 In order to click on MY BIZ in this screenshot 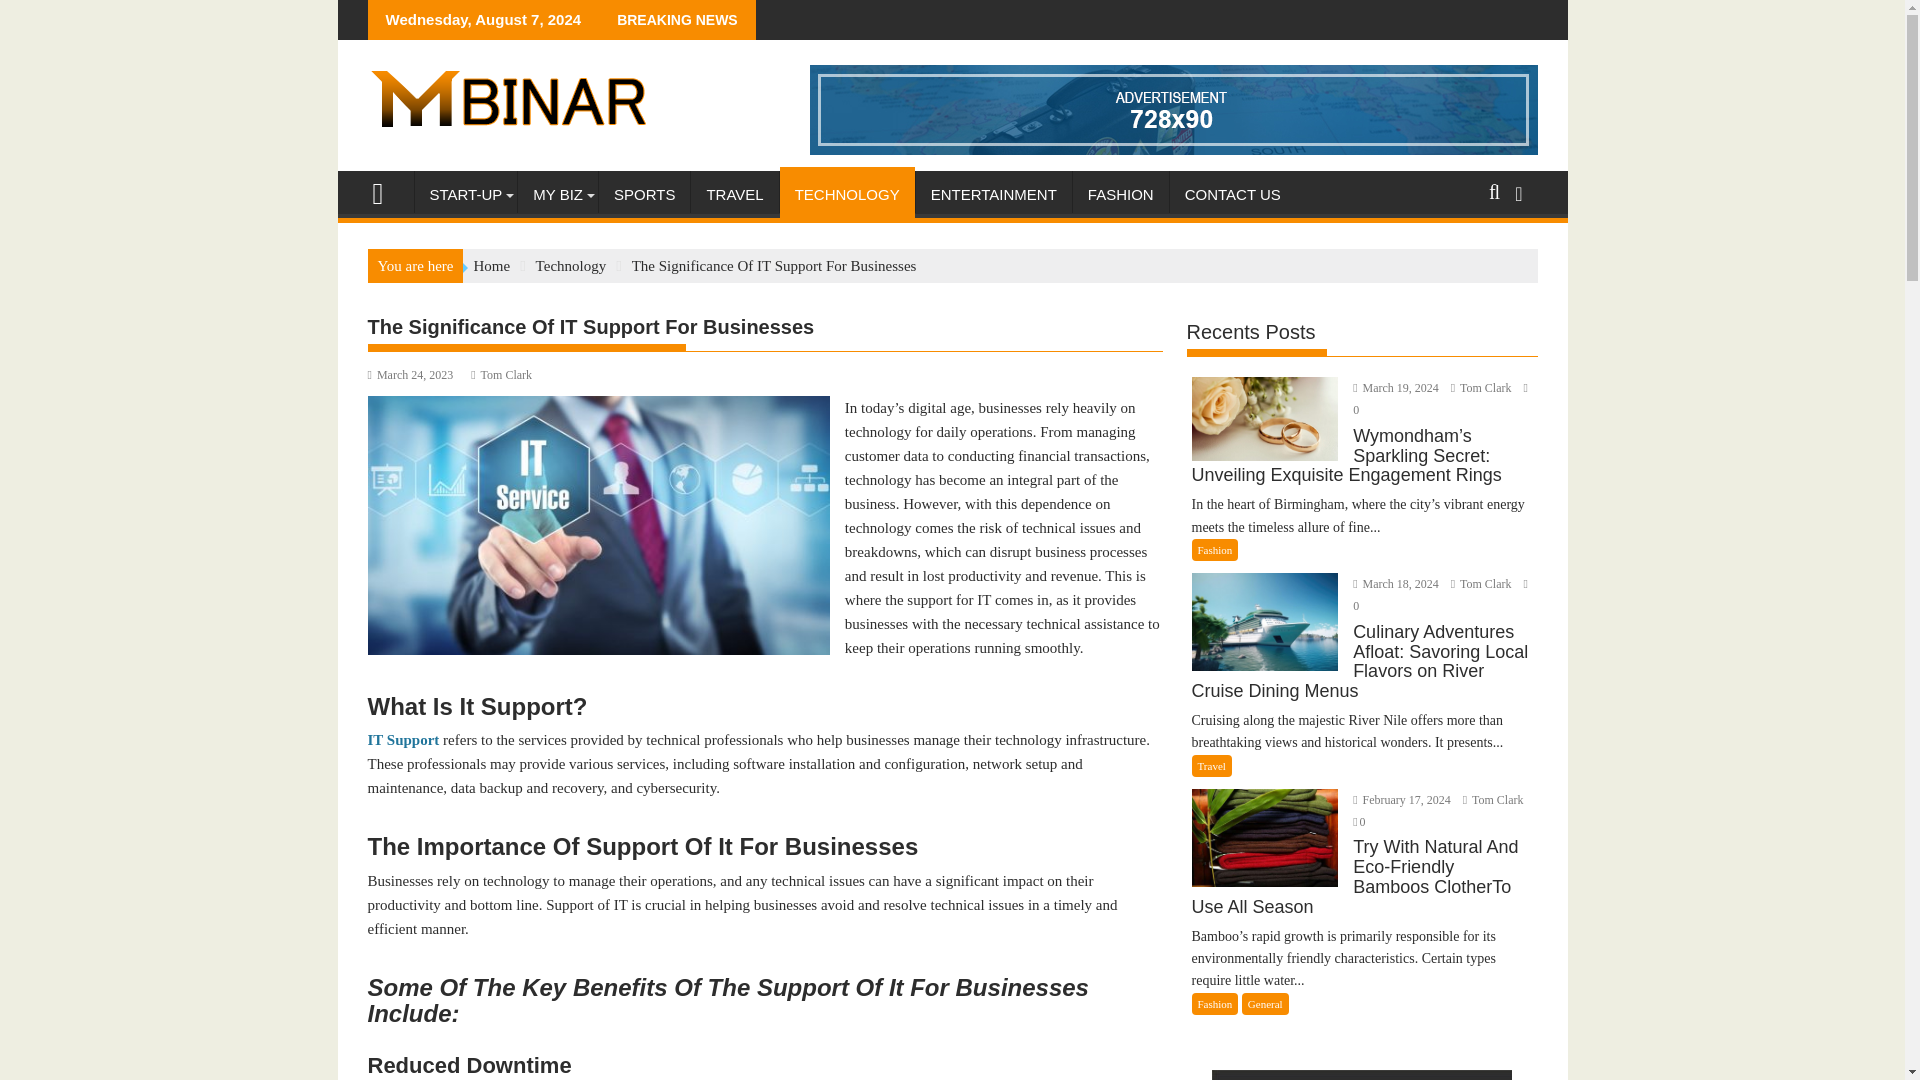, I will do `click(558, 194)`.